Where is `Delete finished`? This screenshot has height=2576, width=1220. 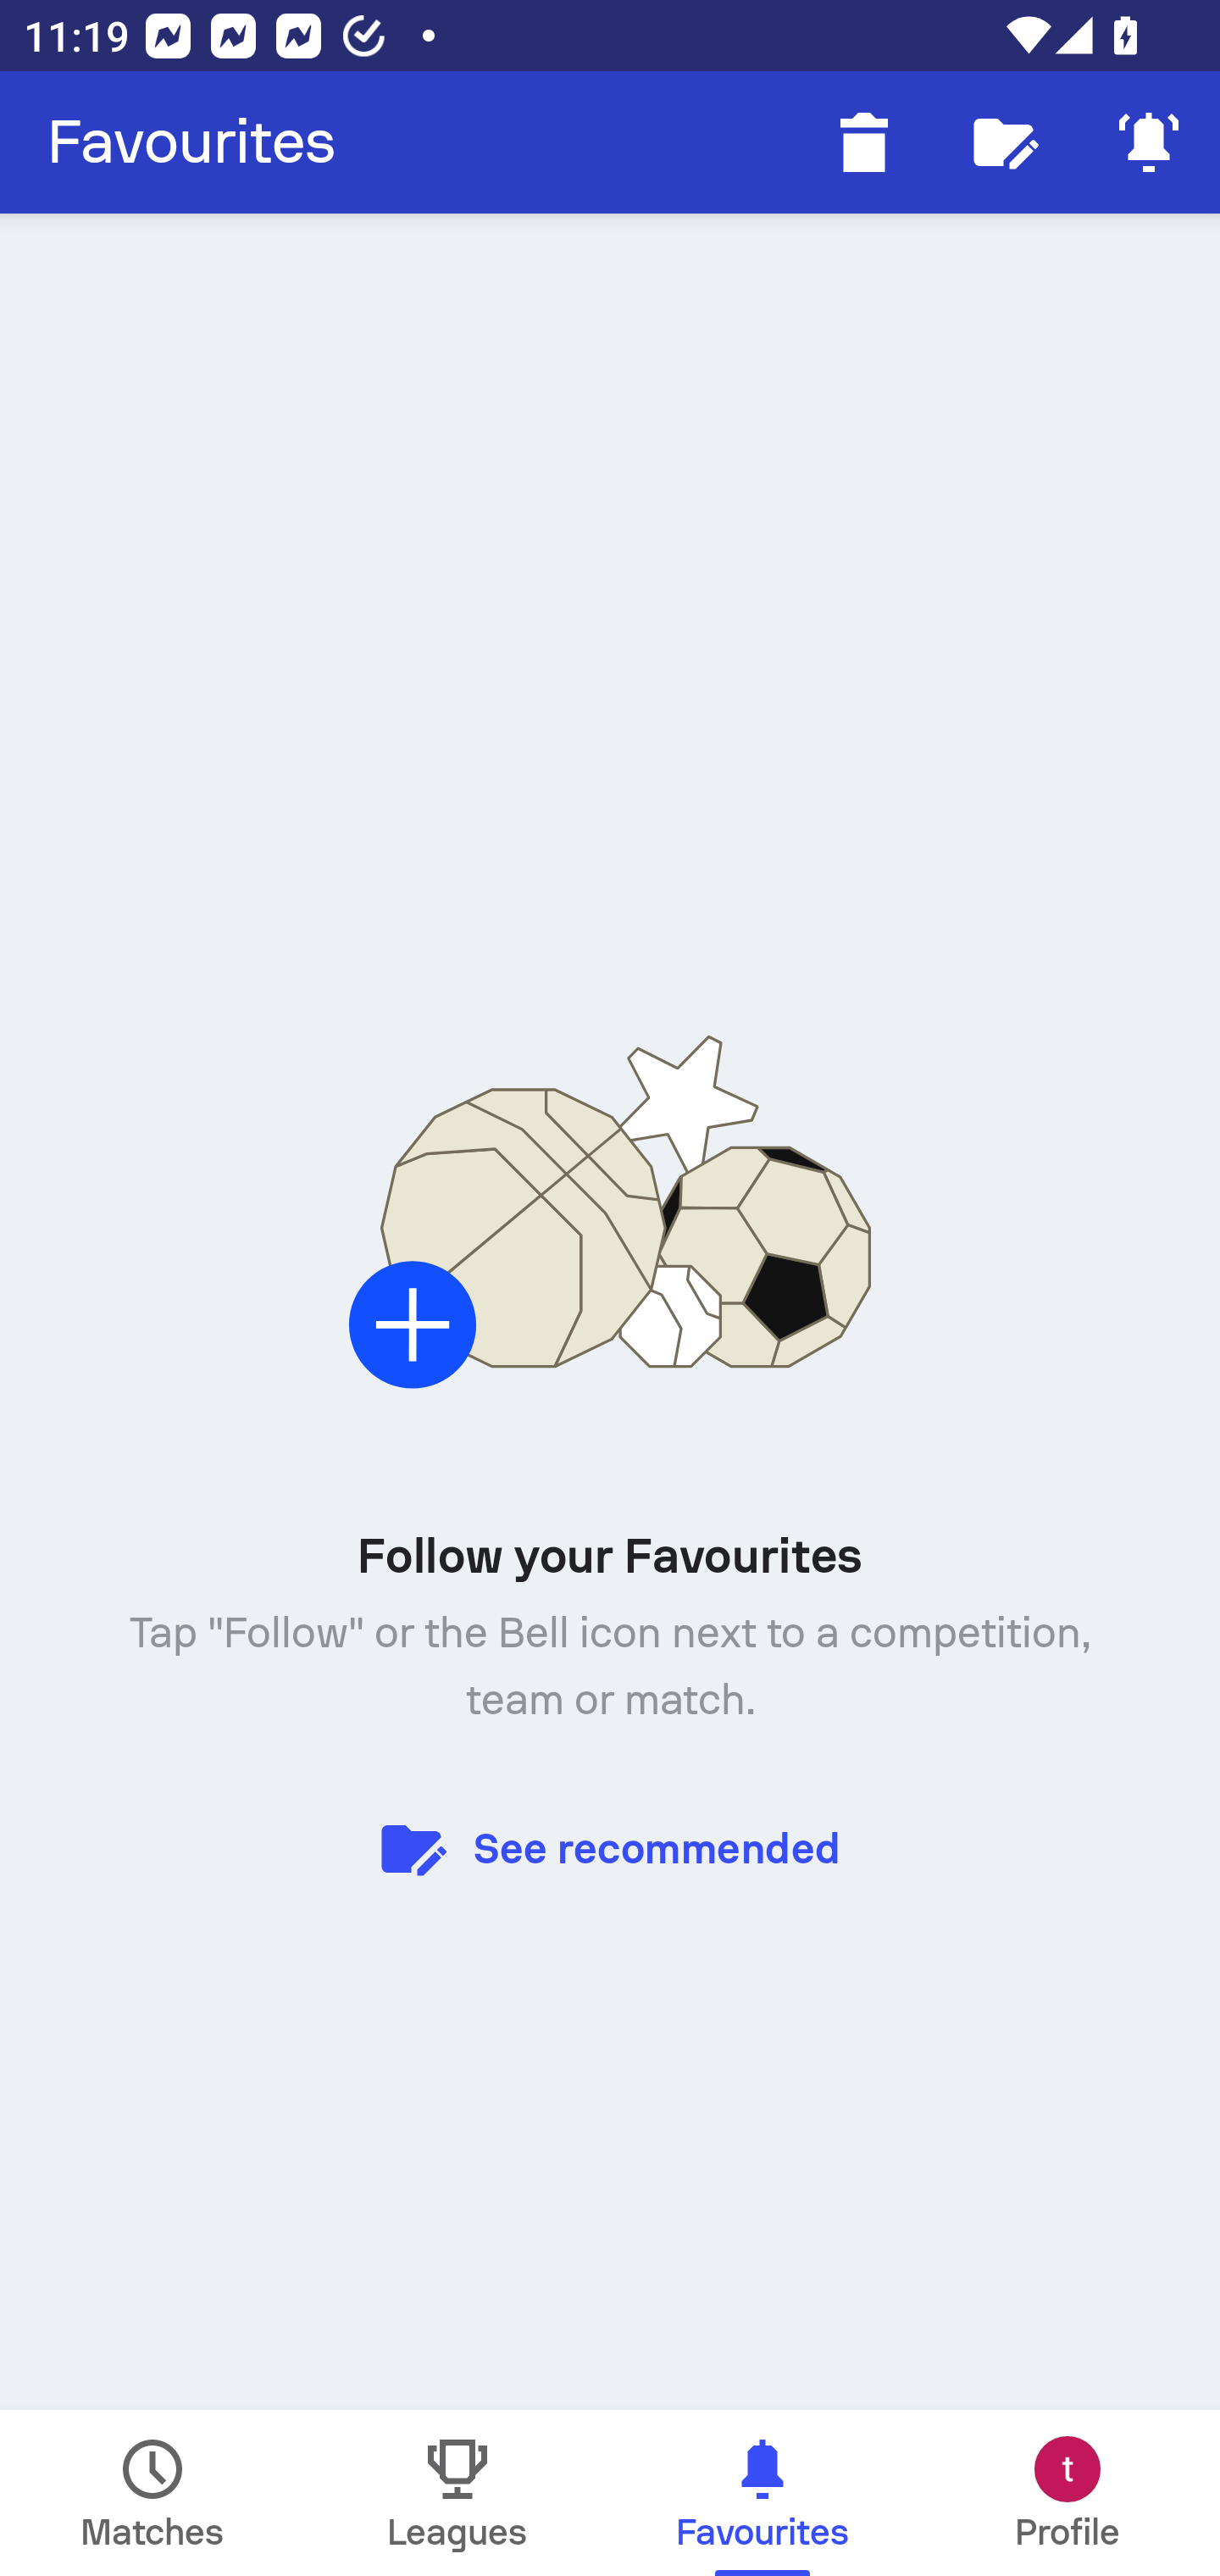
Delete finished is located at coordinates (864, 142).